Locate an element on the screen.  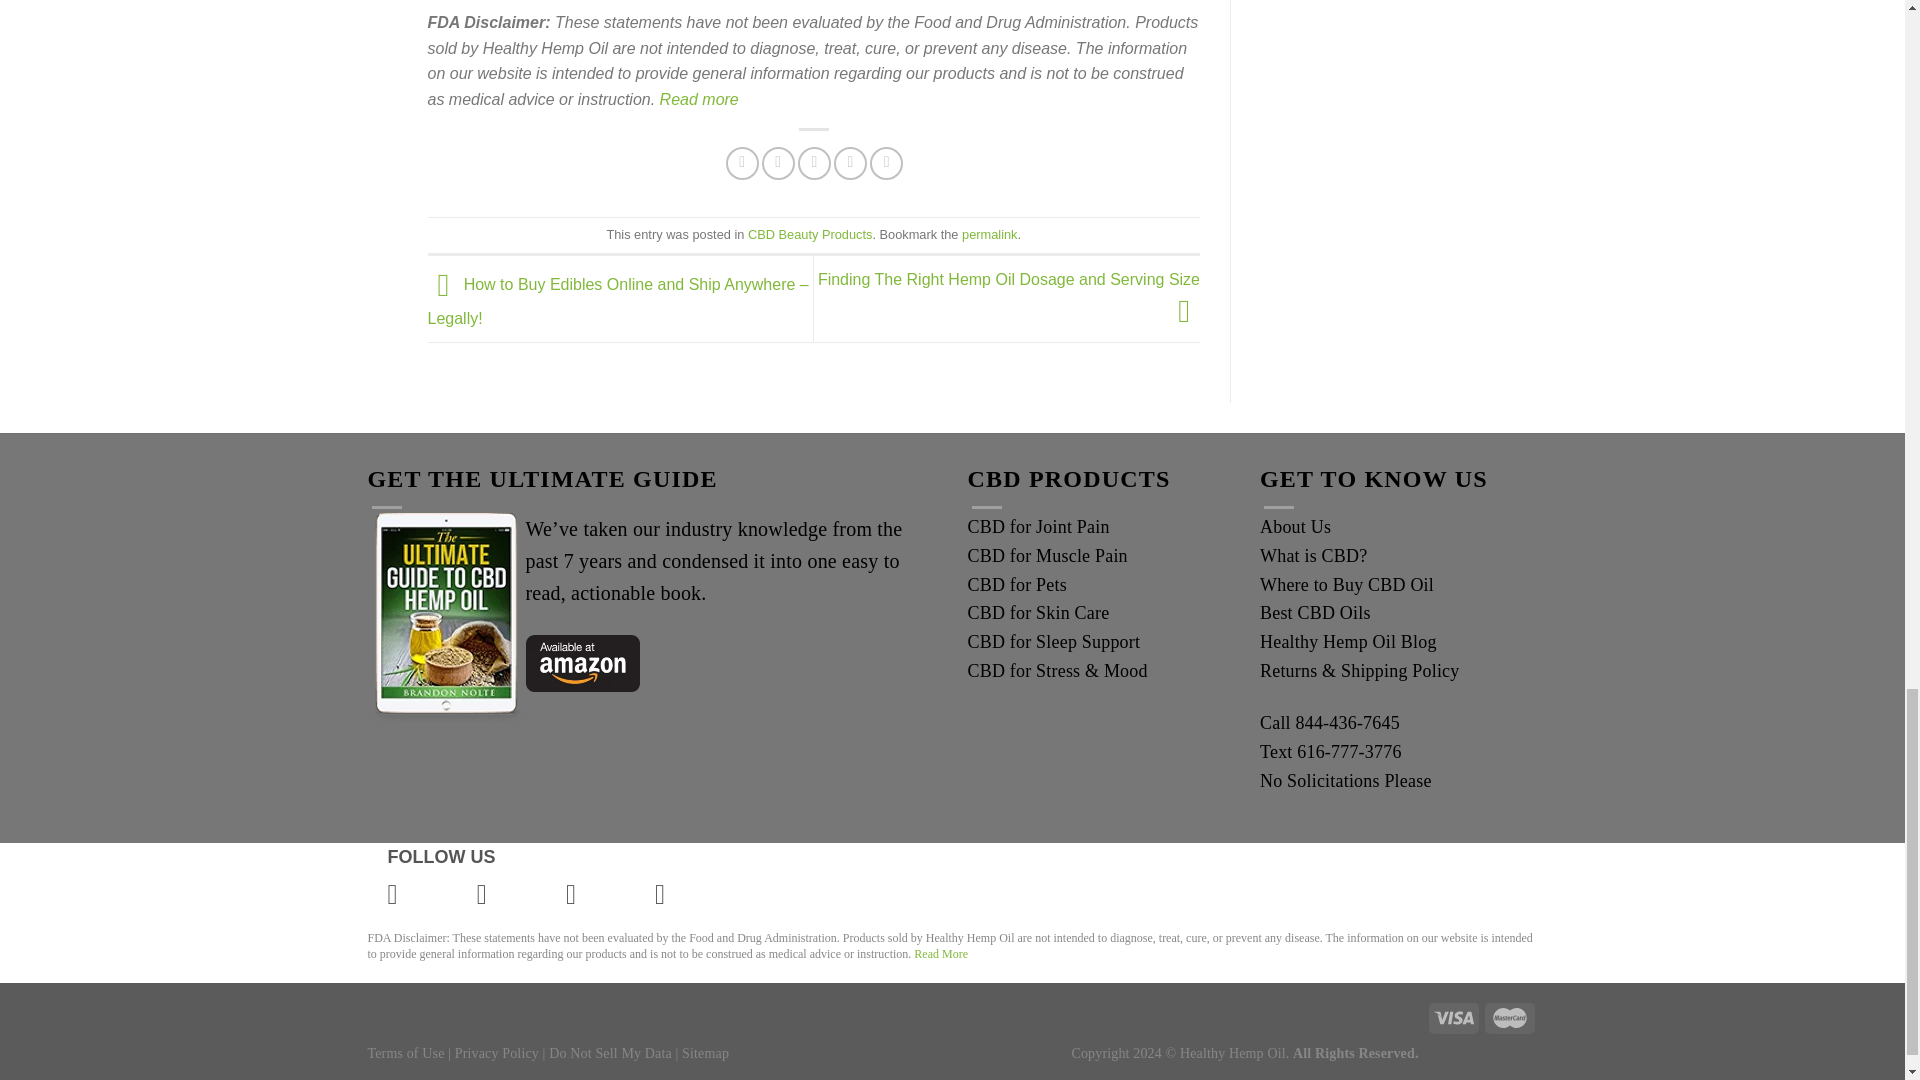
Share on Tumblr is located at coordinates (886, 163).